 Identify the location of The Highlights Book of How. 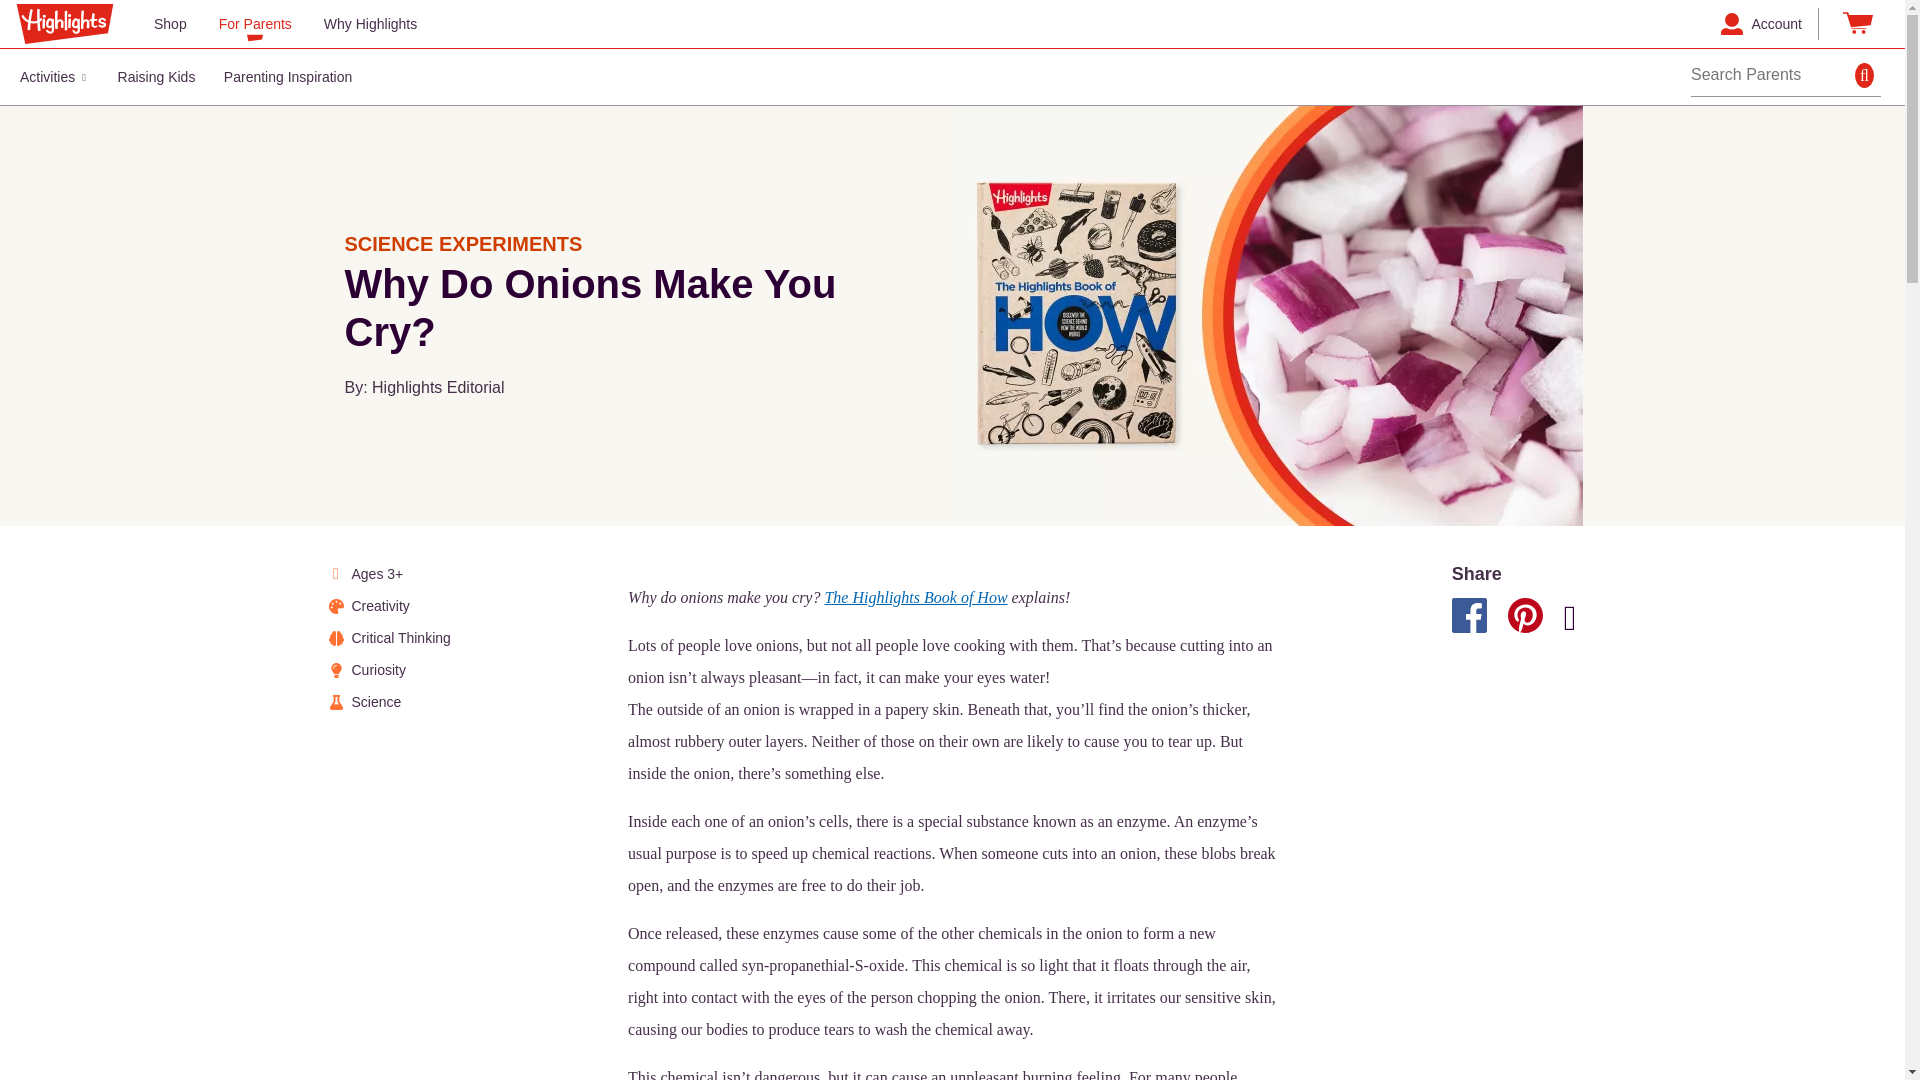
(914, 596).